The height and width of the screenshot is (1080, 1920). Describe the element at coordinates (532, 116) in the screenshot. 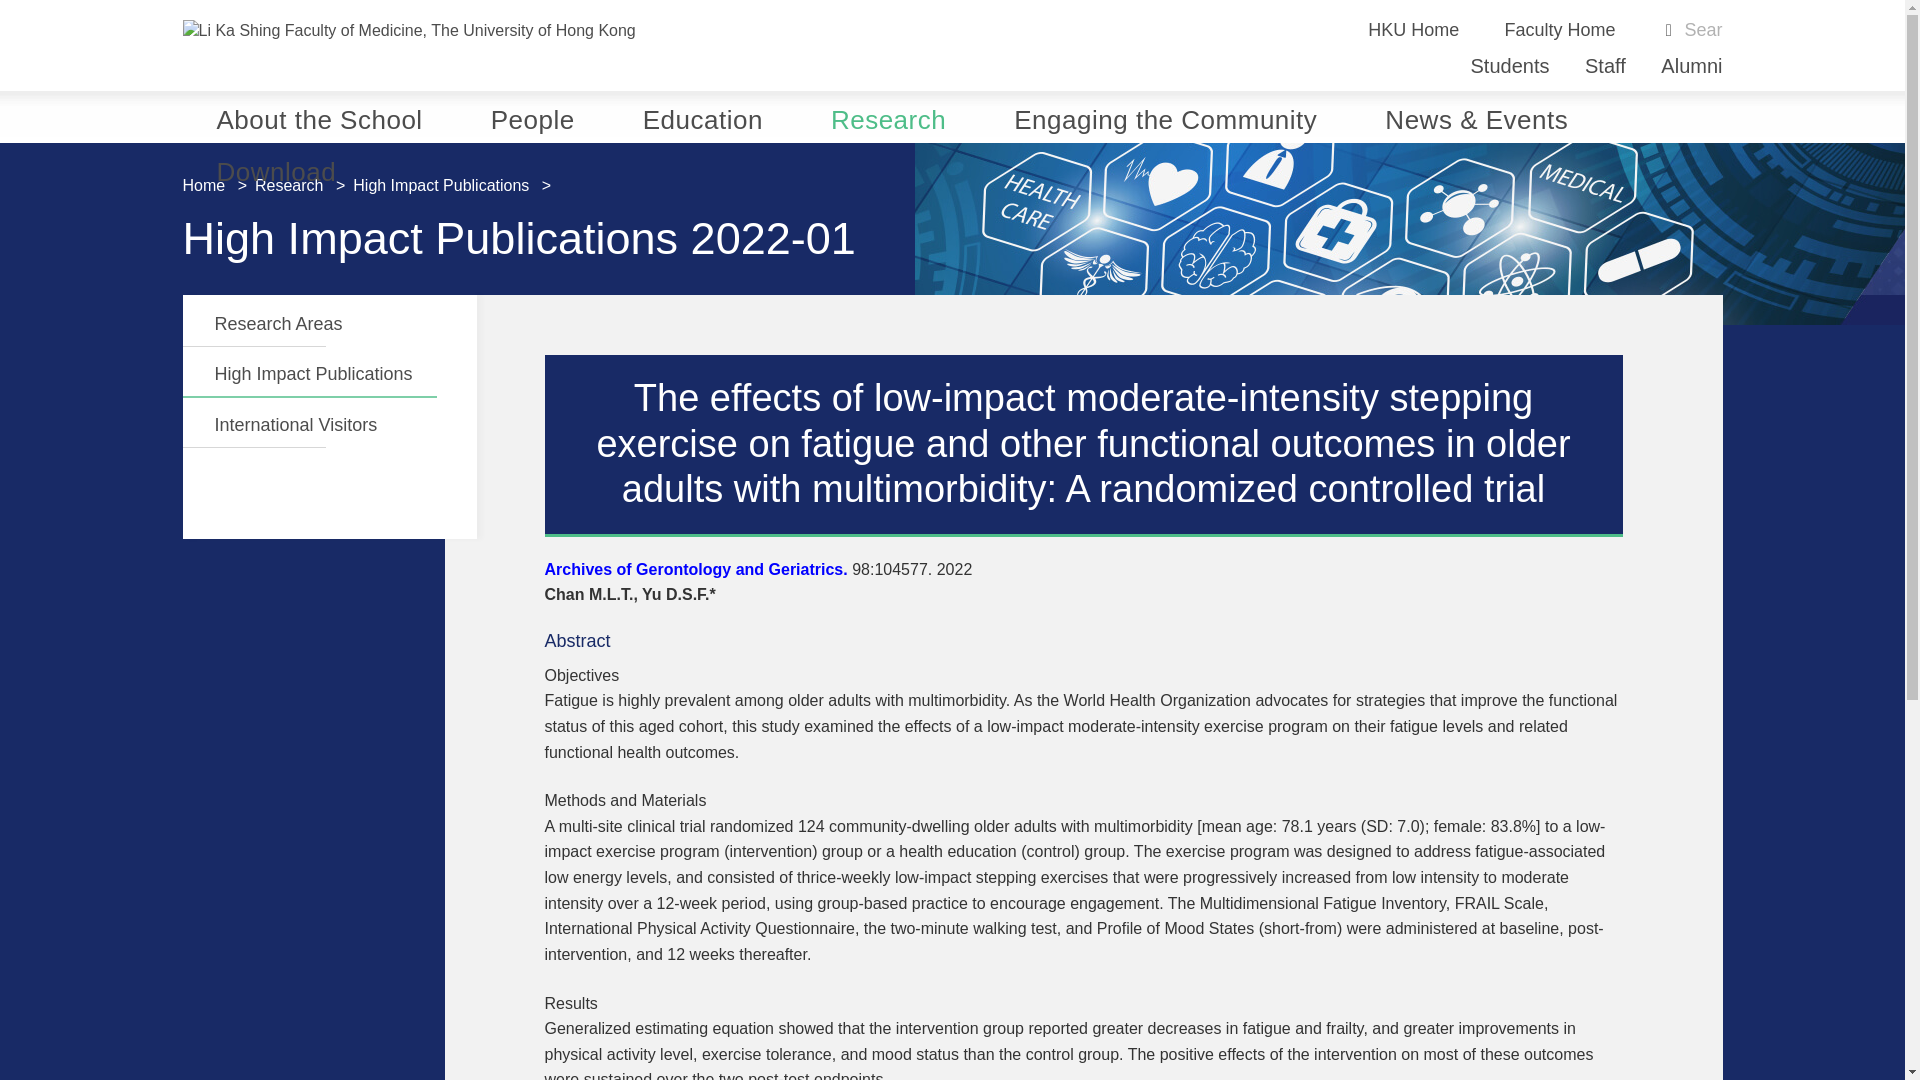

I see `People` at that location.